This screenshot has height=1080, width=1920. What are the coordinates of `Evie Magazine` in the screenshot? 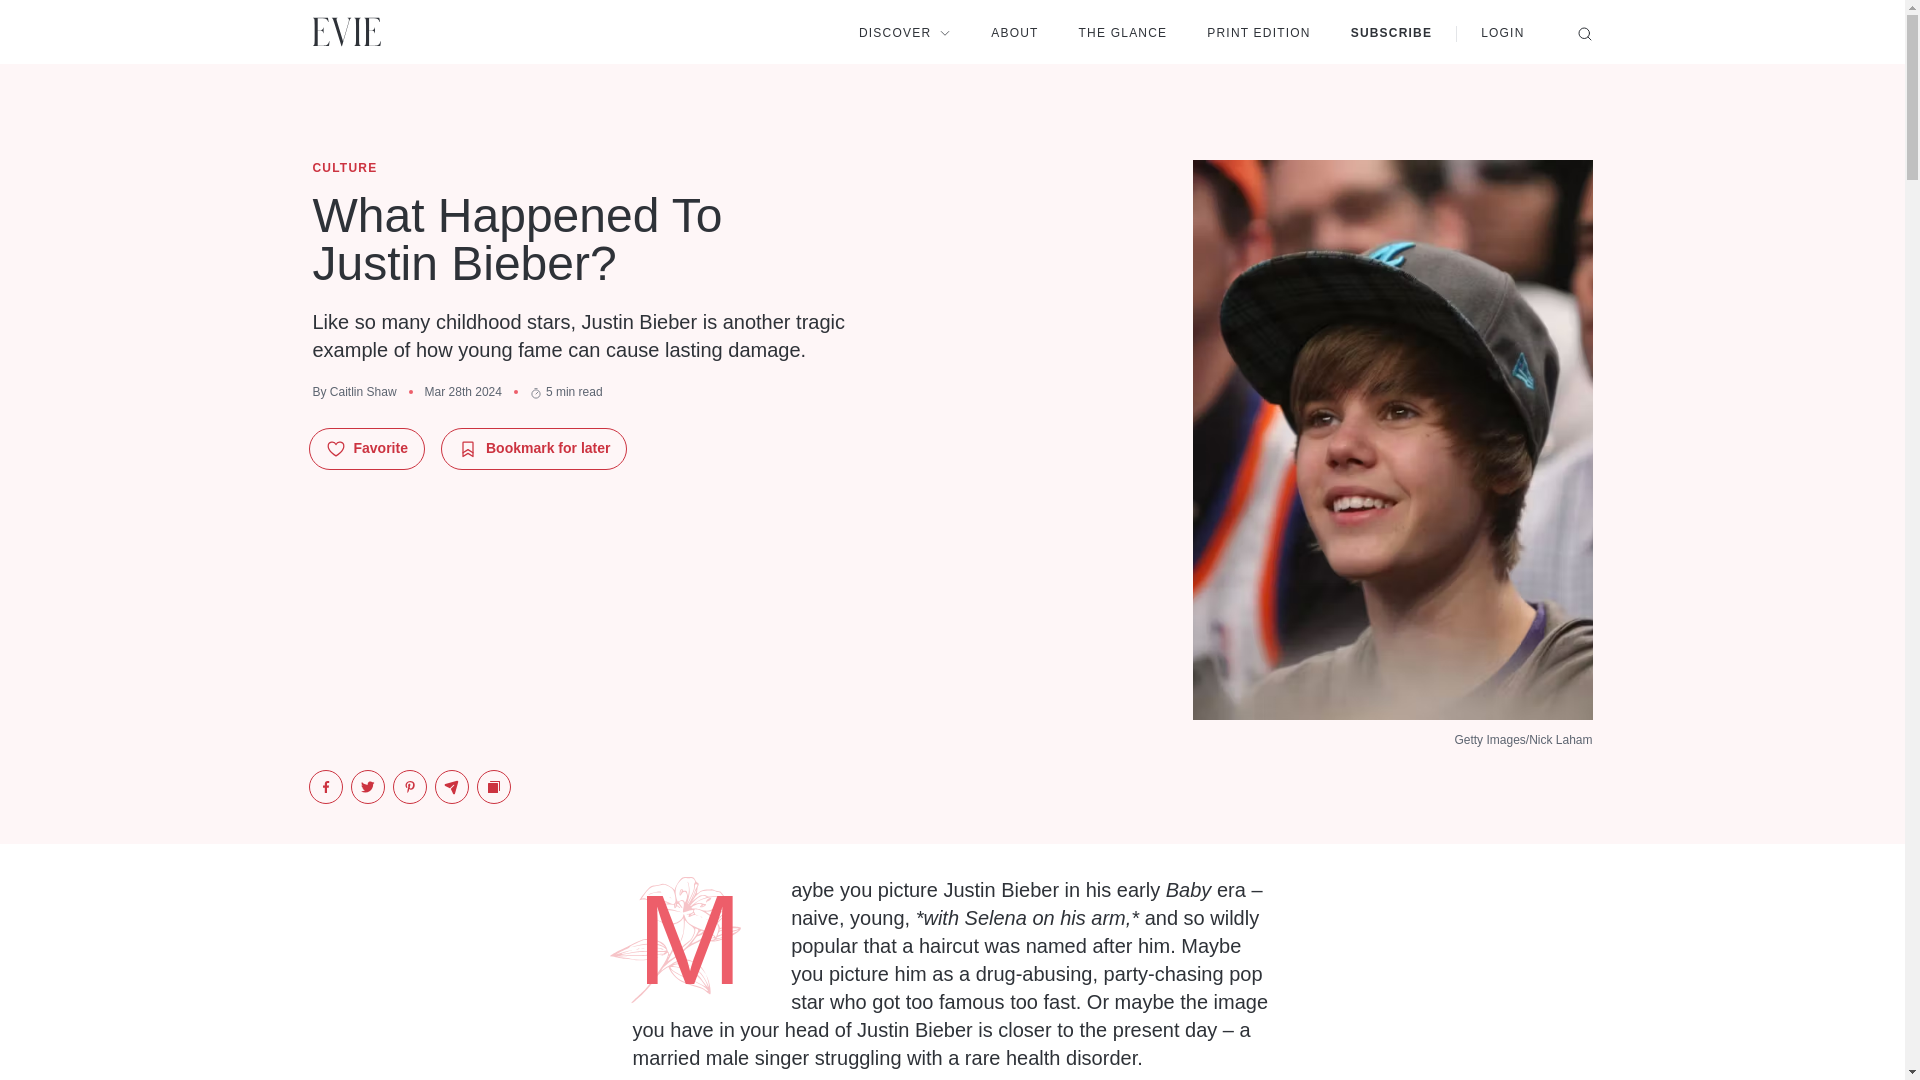 It's located at (346, 32).